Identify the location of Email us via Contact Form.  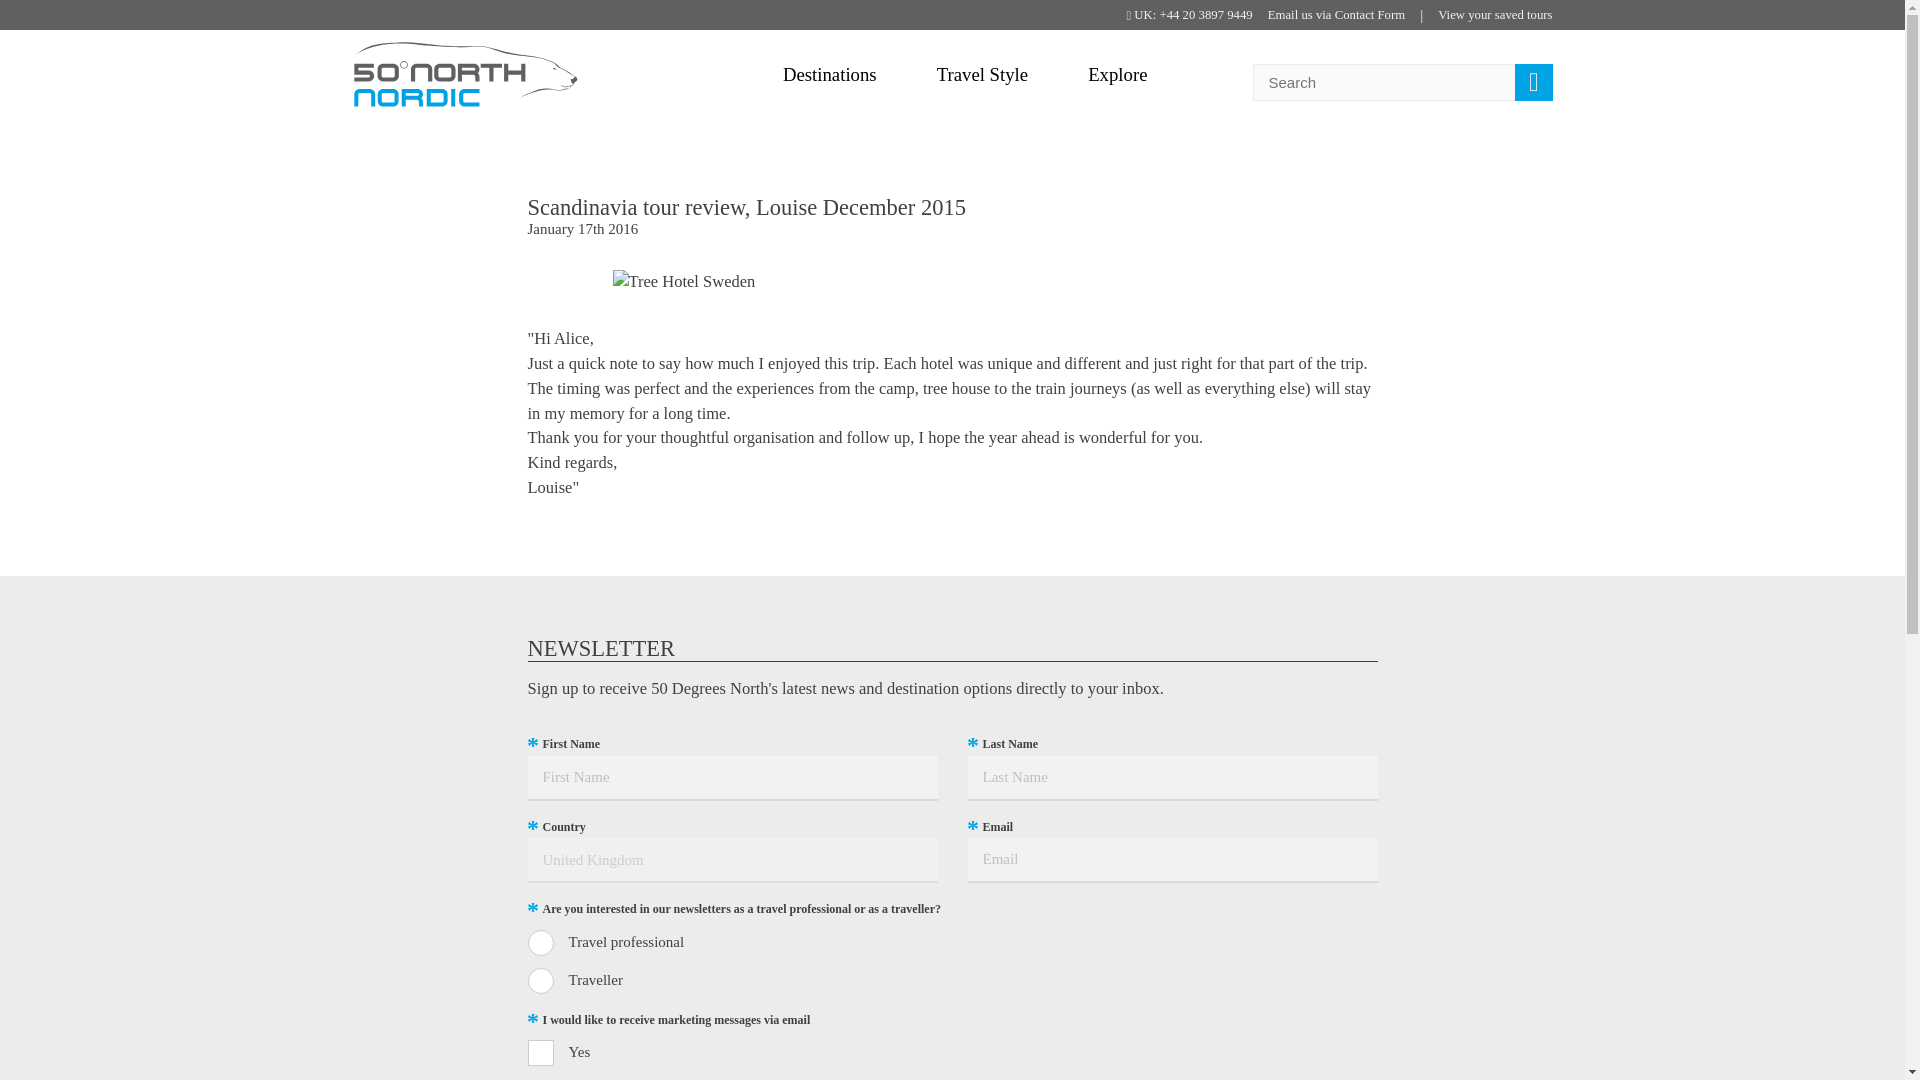
(1336, 16).